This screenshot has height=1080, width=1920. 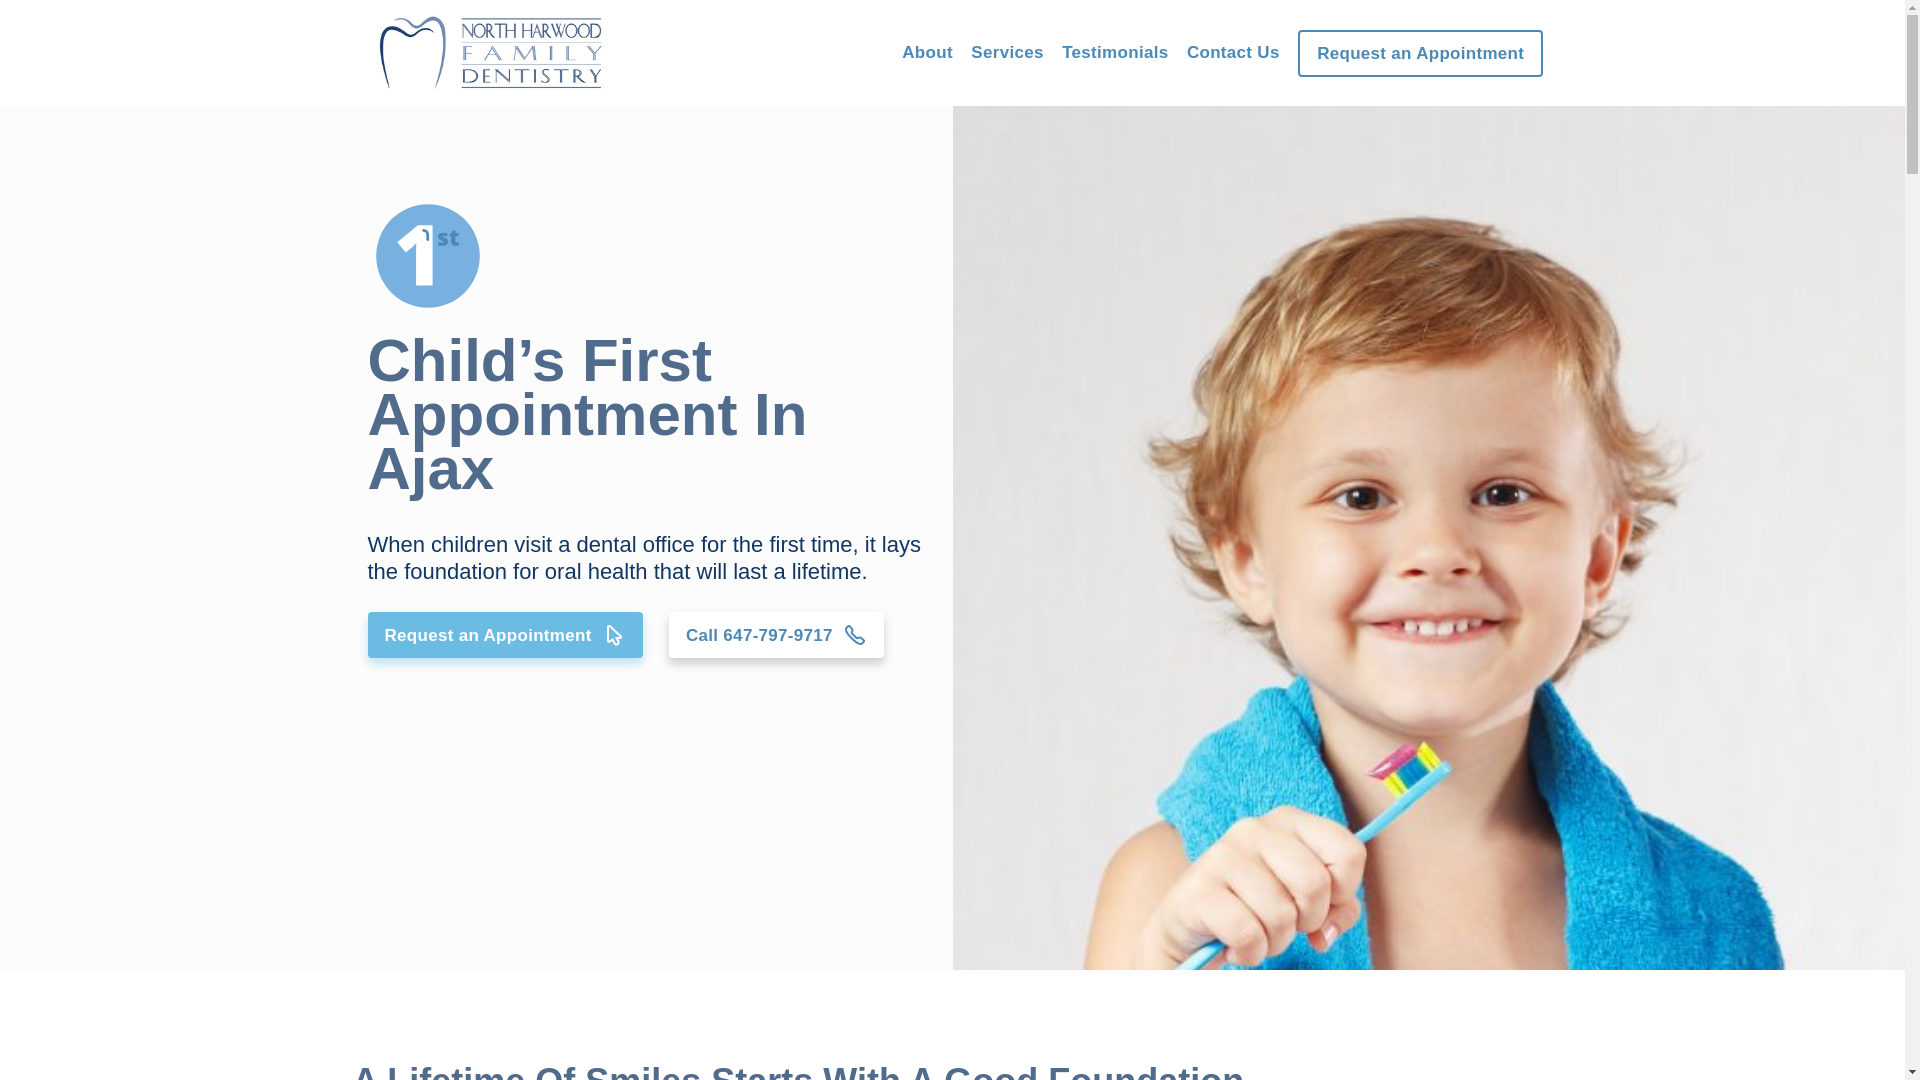 I want to click on North Harwood Family Dentistry - Ajax, so click(x=1428, y=538).